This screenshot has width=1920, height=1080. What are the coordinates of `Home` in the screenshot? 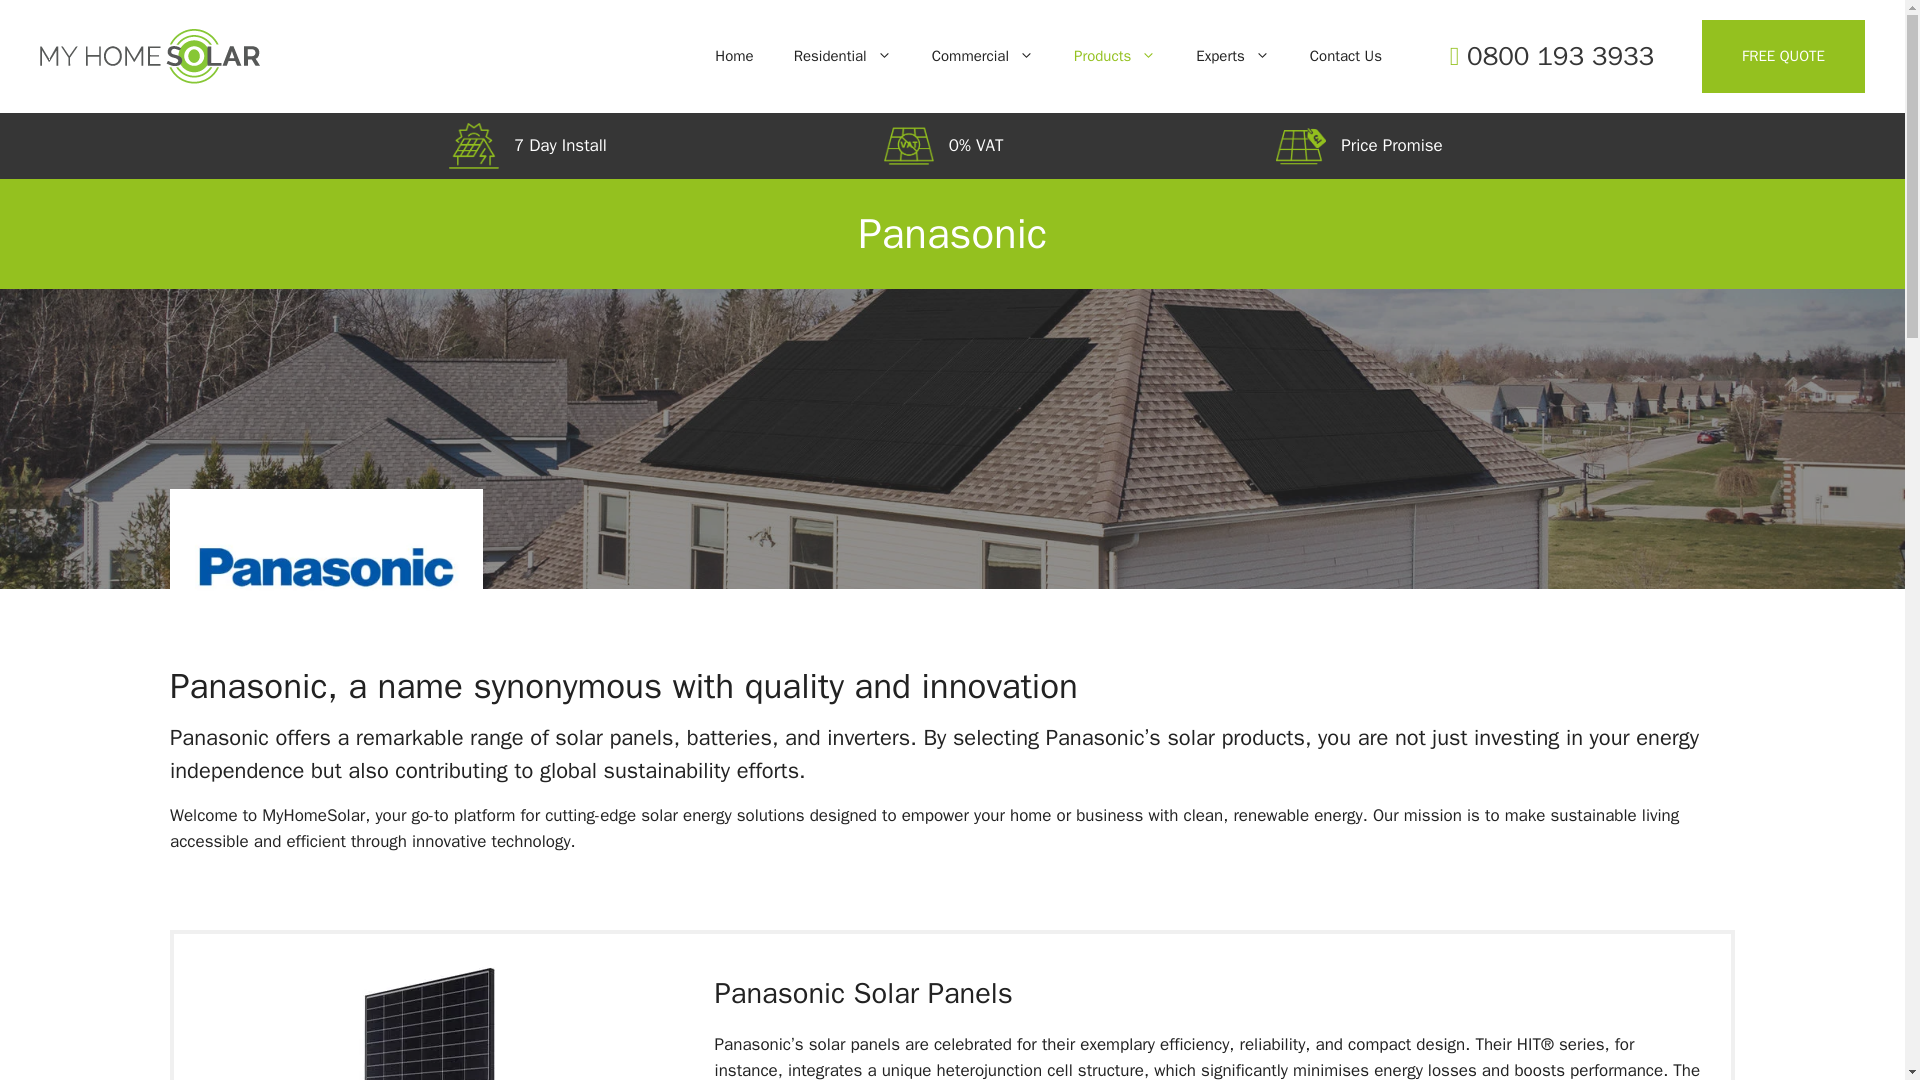 It's located at (734, 56).